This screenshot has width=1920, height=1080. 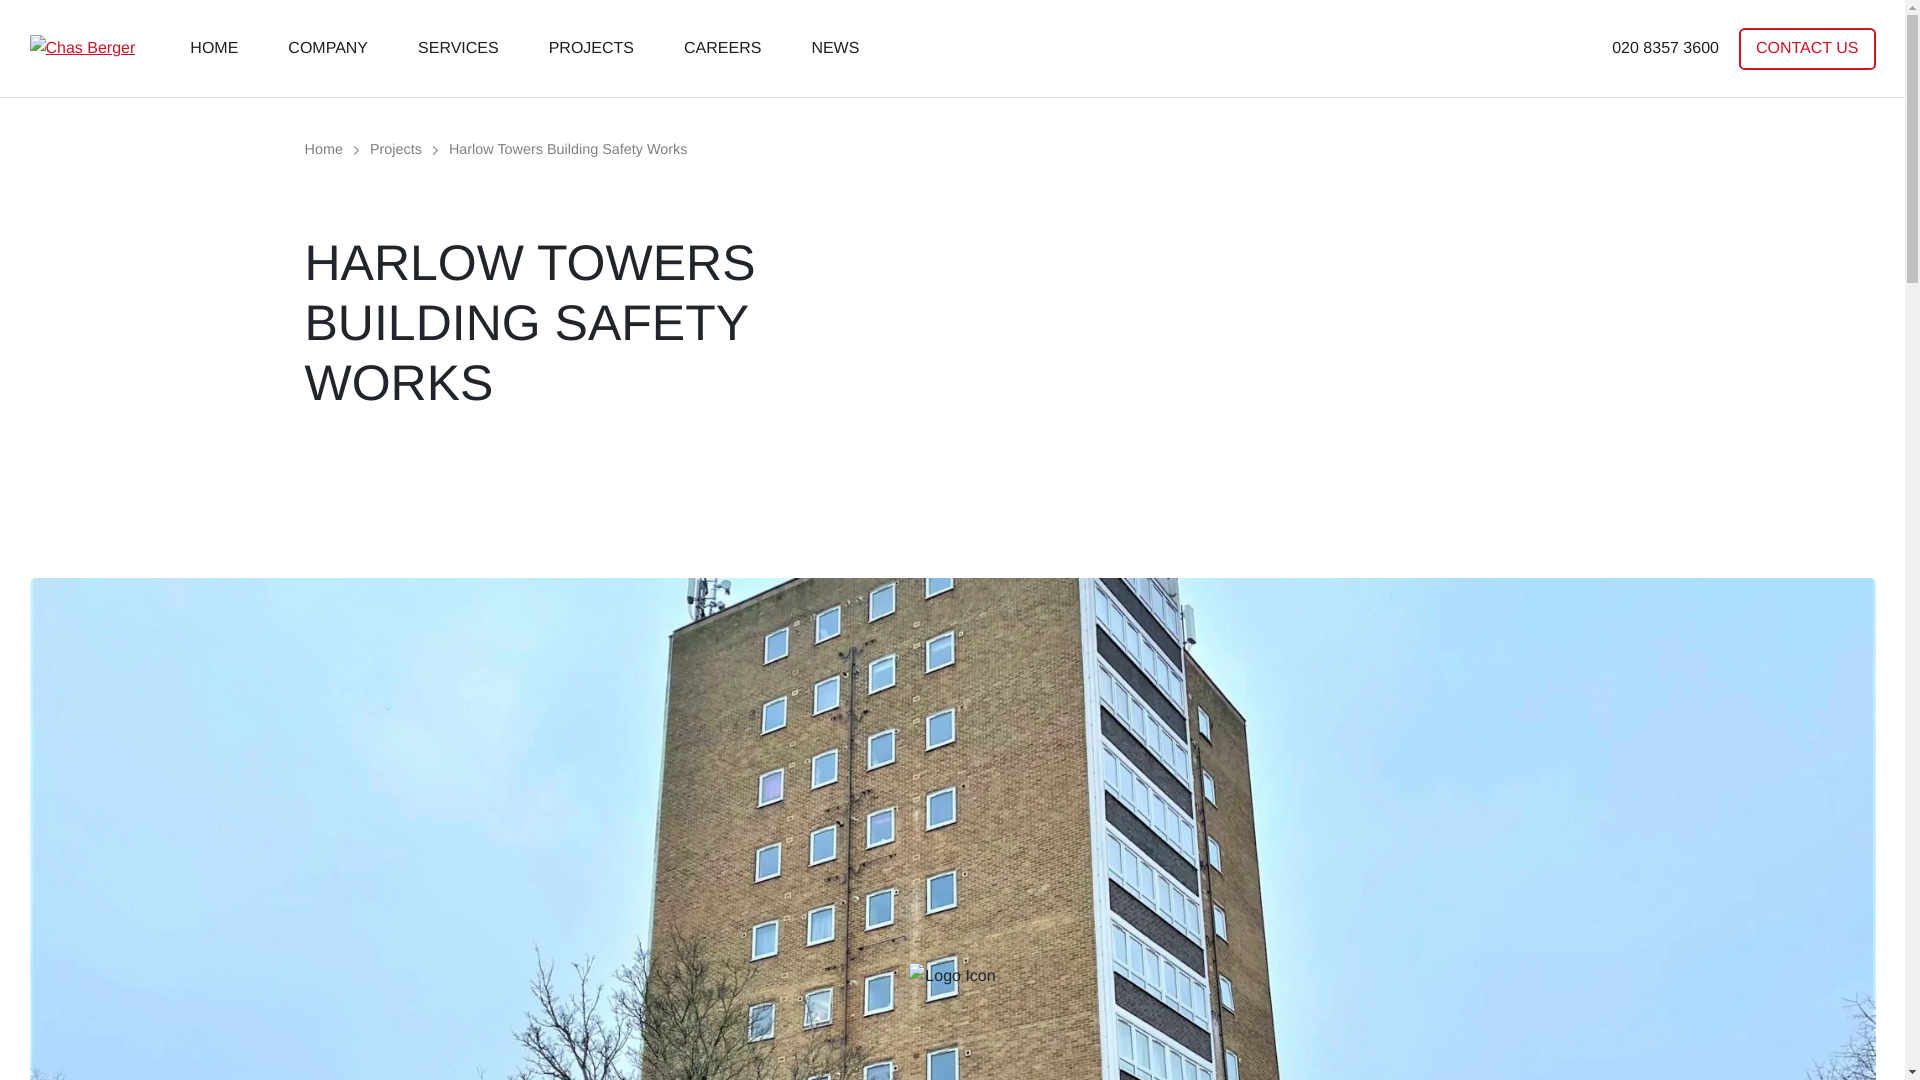 What do you see at coordinates (835, 48) in the screenshot?
I see `NEWS` at bounding box center [835, 48].